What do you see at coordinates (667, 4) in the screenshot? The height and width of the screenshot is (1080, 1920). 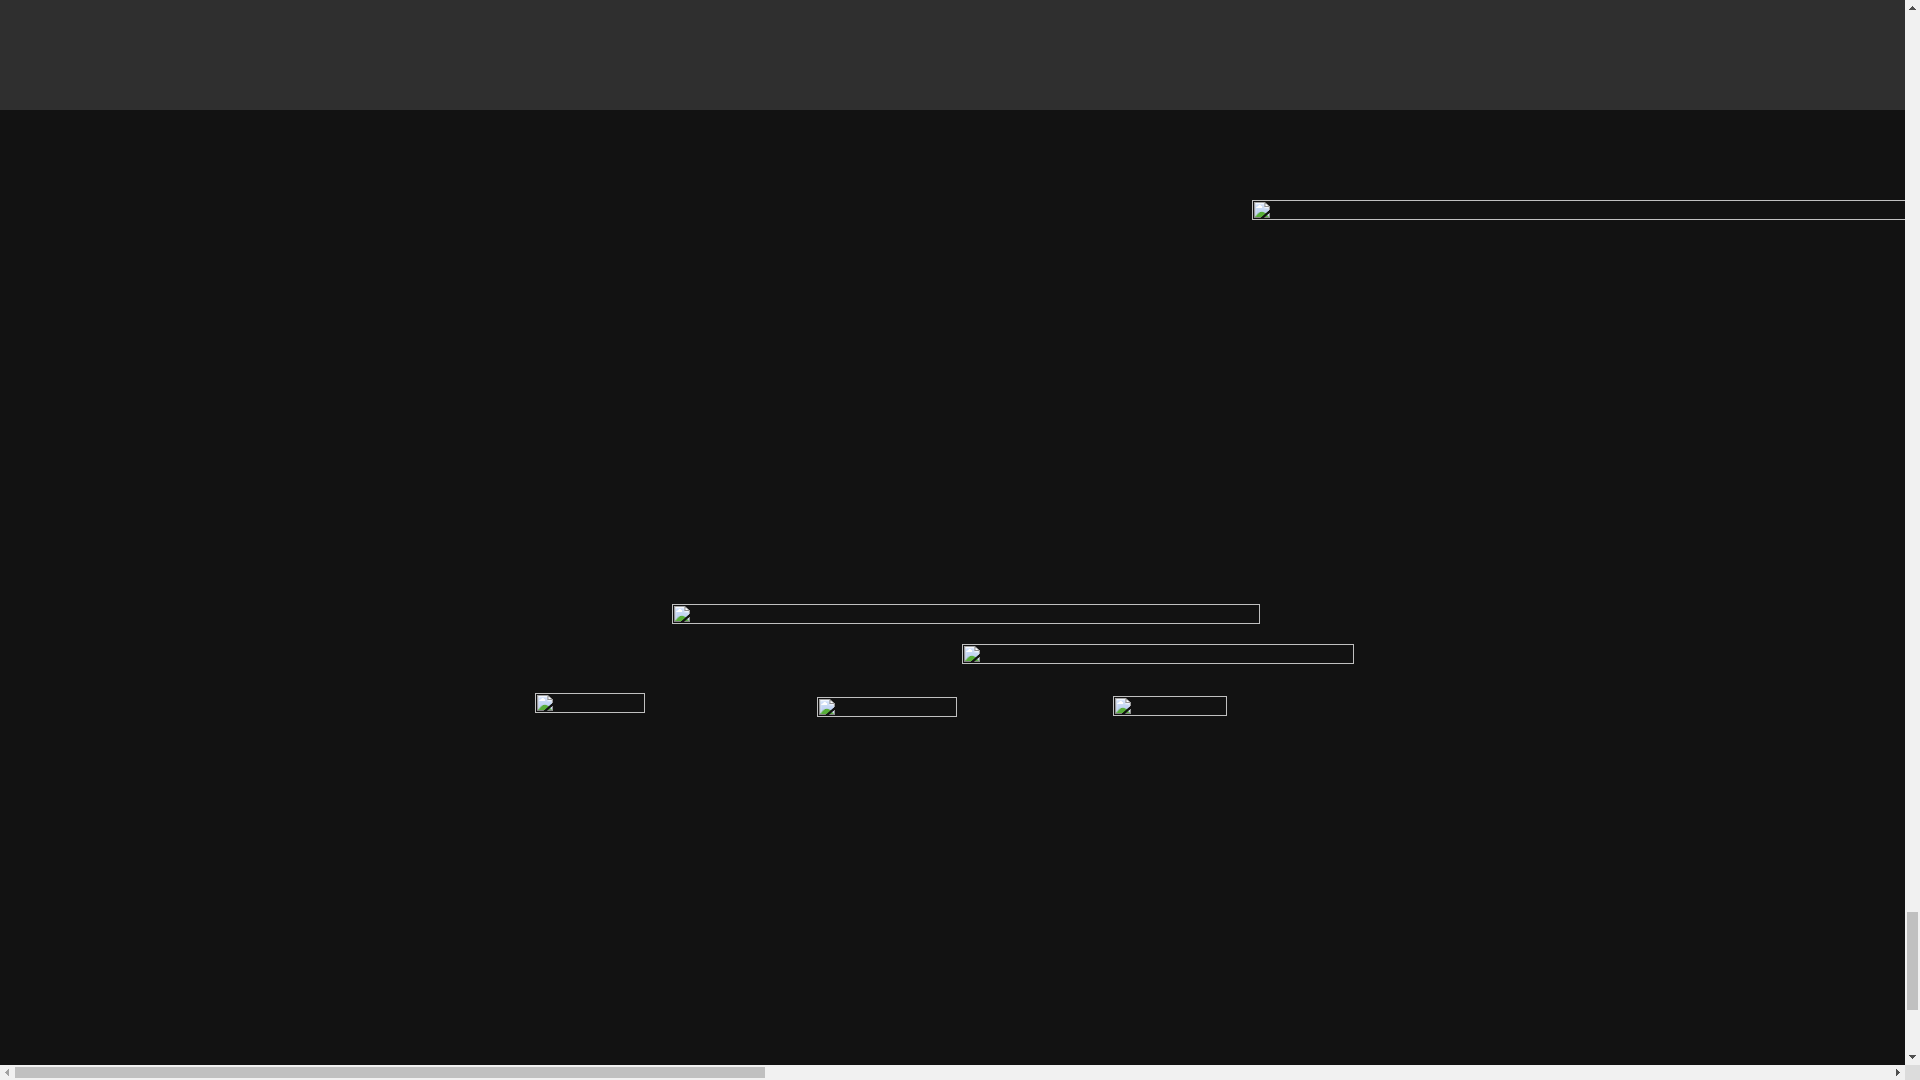 I see `PREVIOUS` at bounding box center [667, 4].